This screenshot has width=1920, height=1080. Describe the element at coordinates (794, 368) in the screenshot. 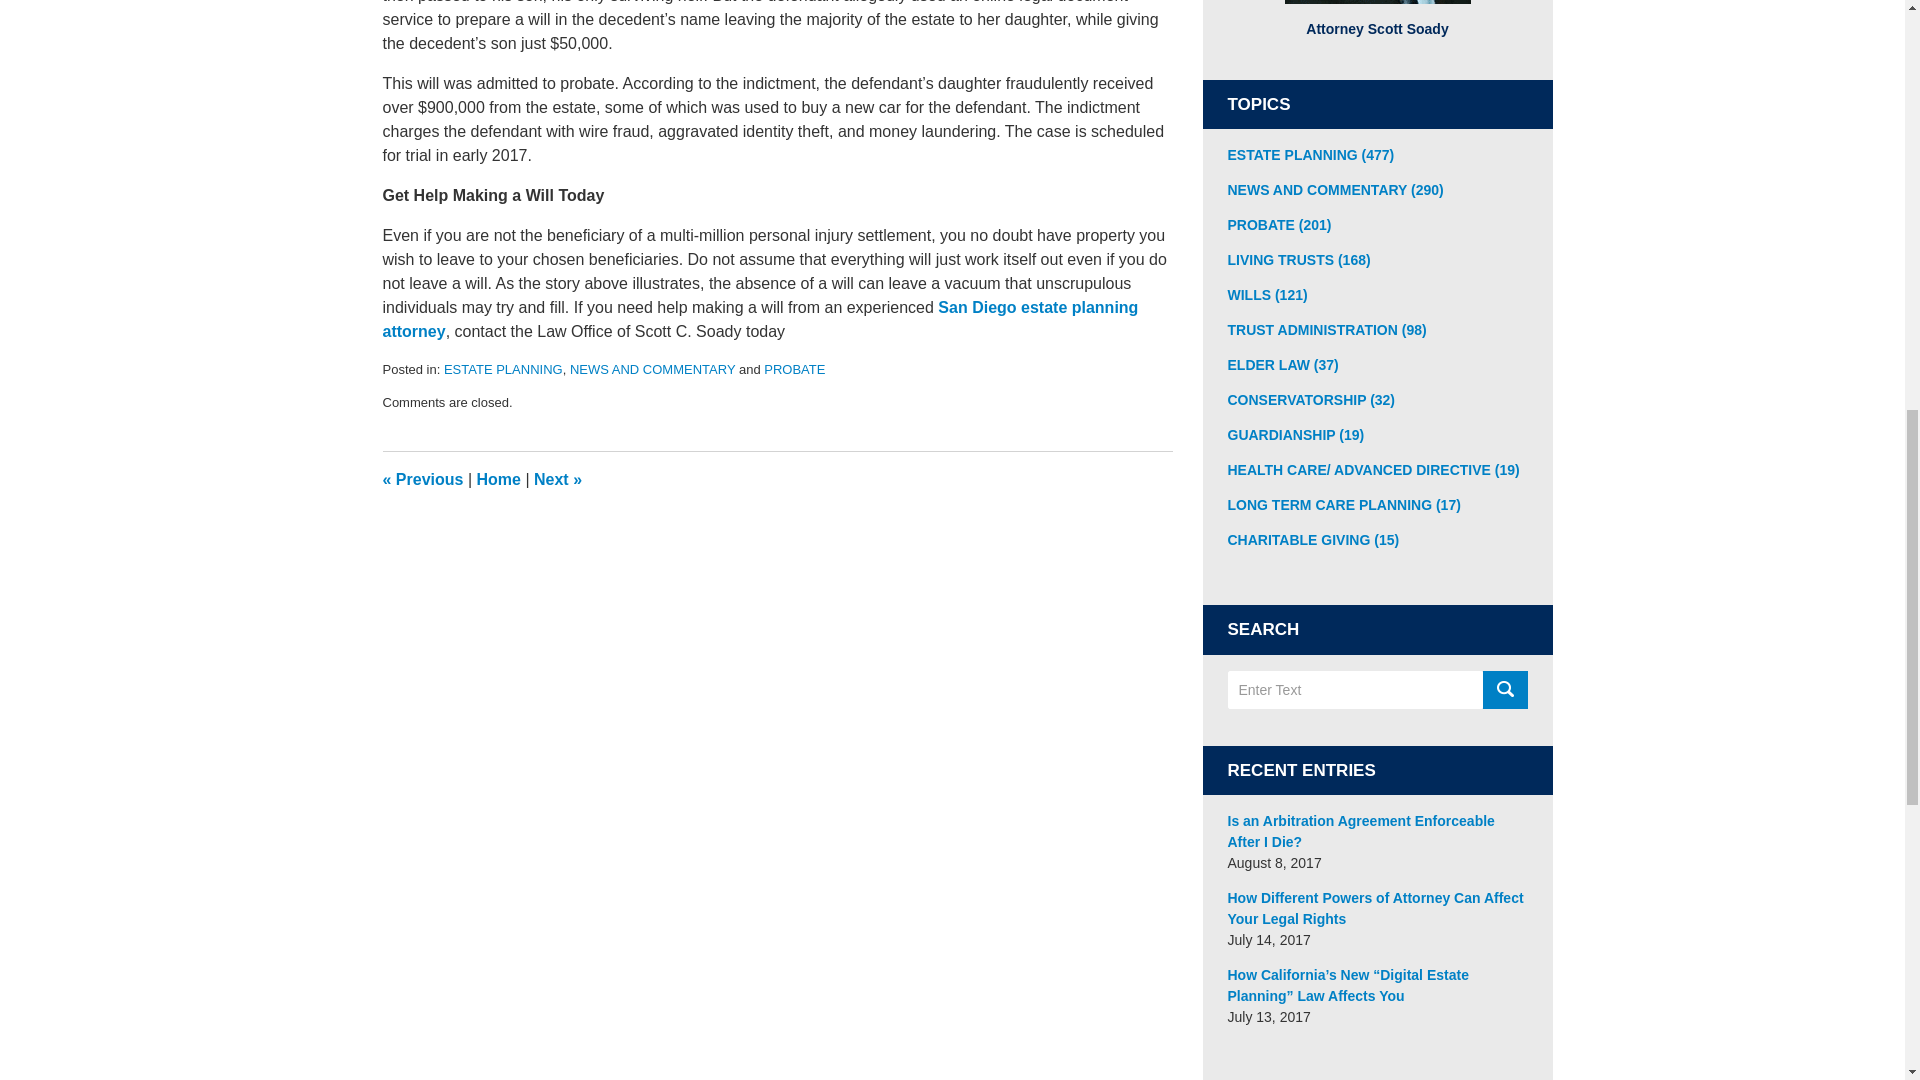

I see `PROBATE` at that location.